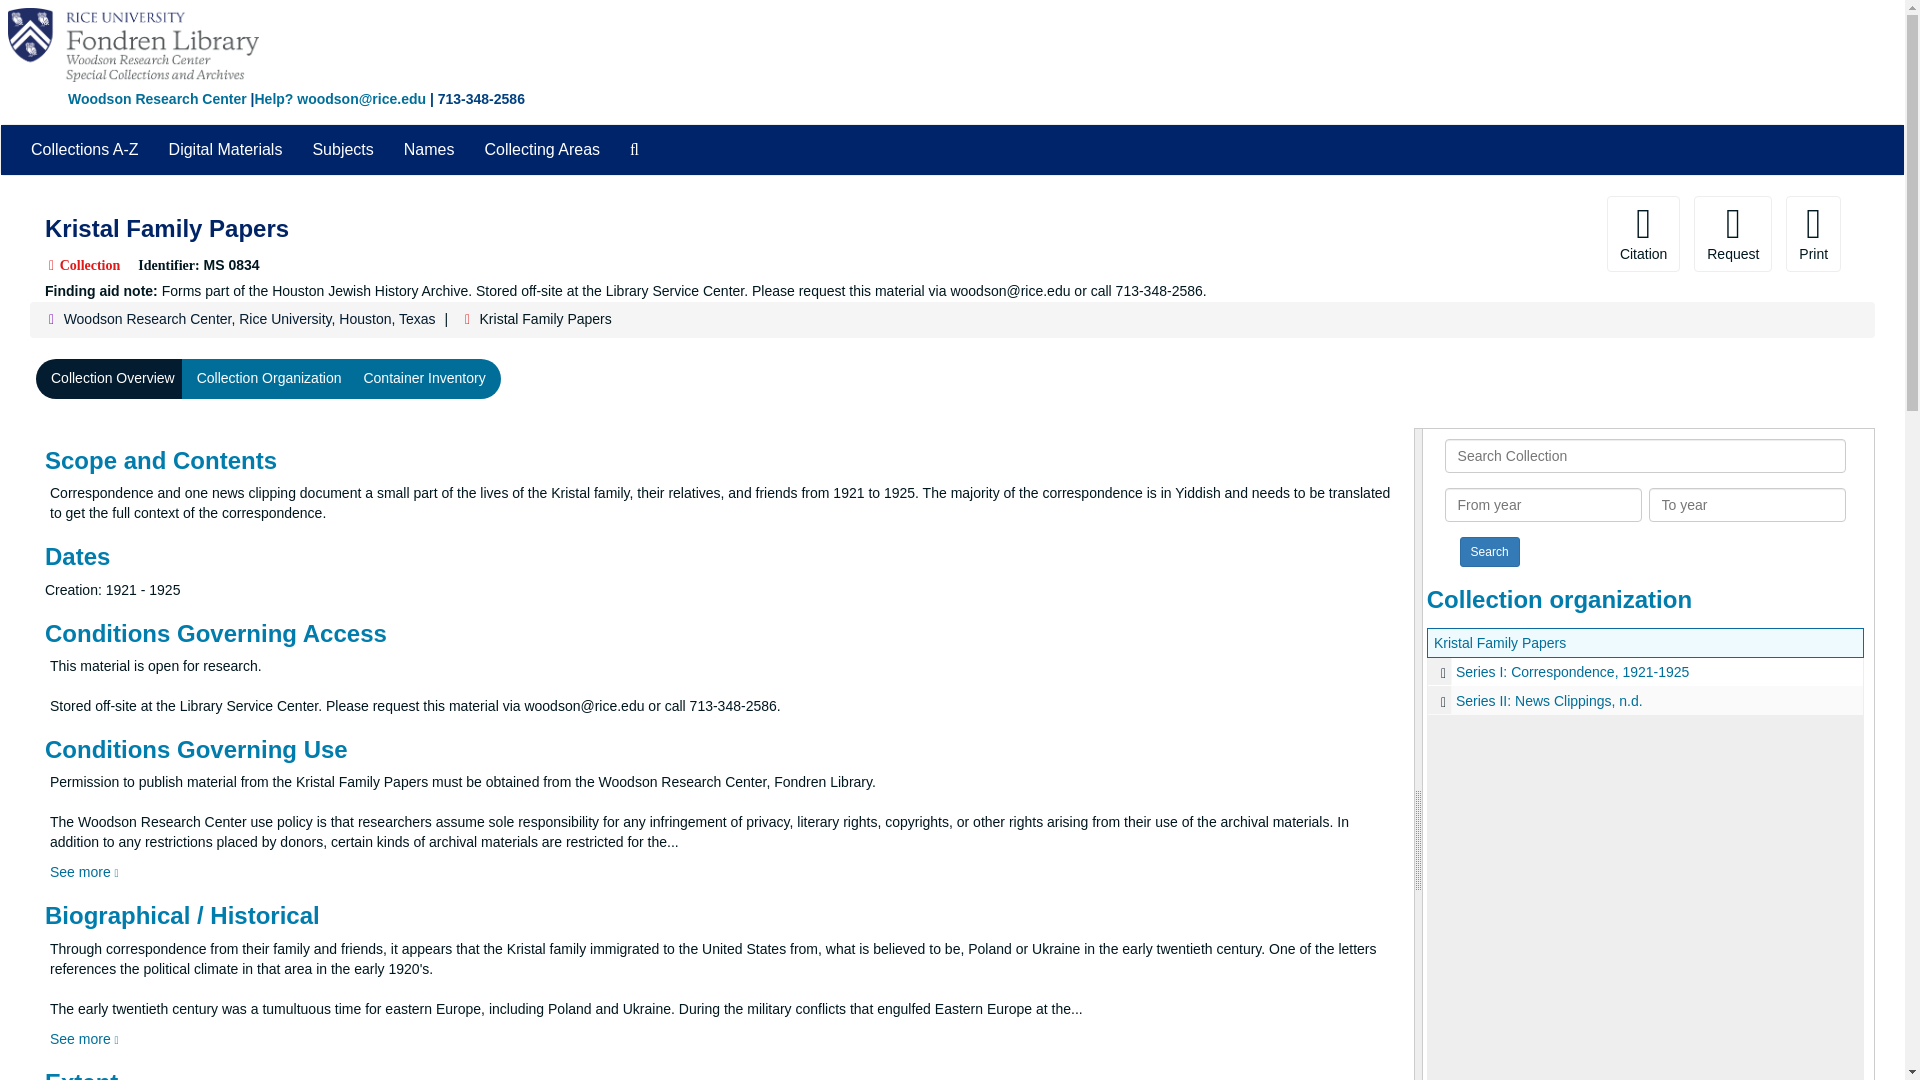 This screenshot has width=1920, height=1080. Describe the element at coordinates (270, 378) in the screenshot. I see `Collection Organization` at that location.